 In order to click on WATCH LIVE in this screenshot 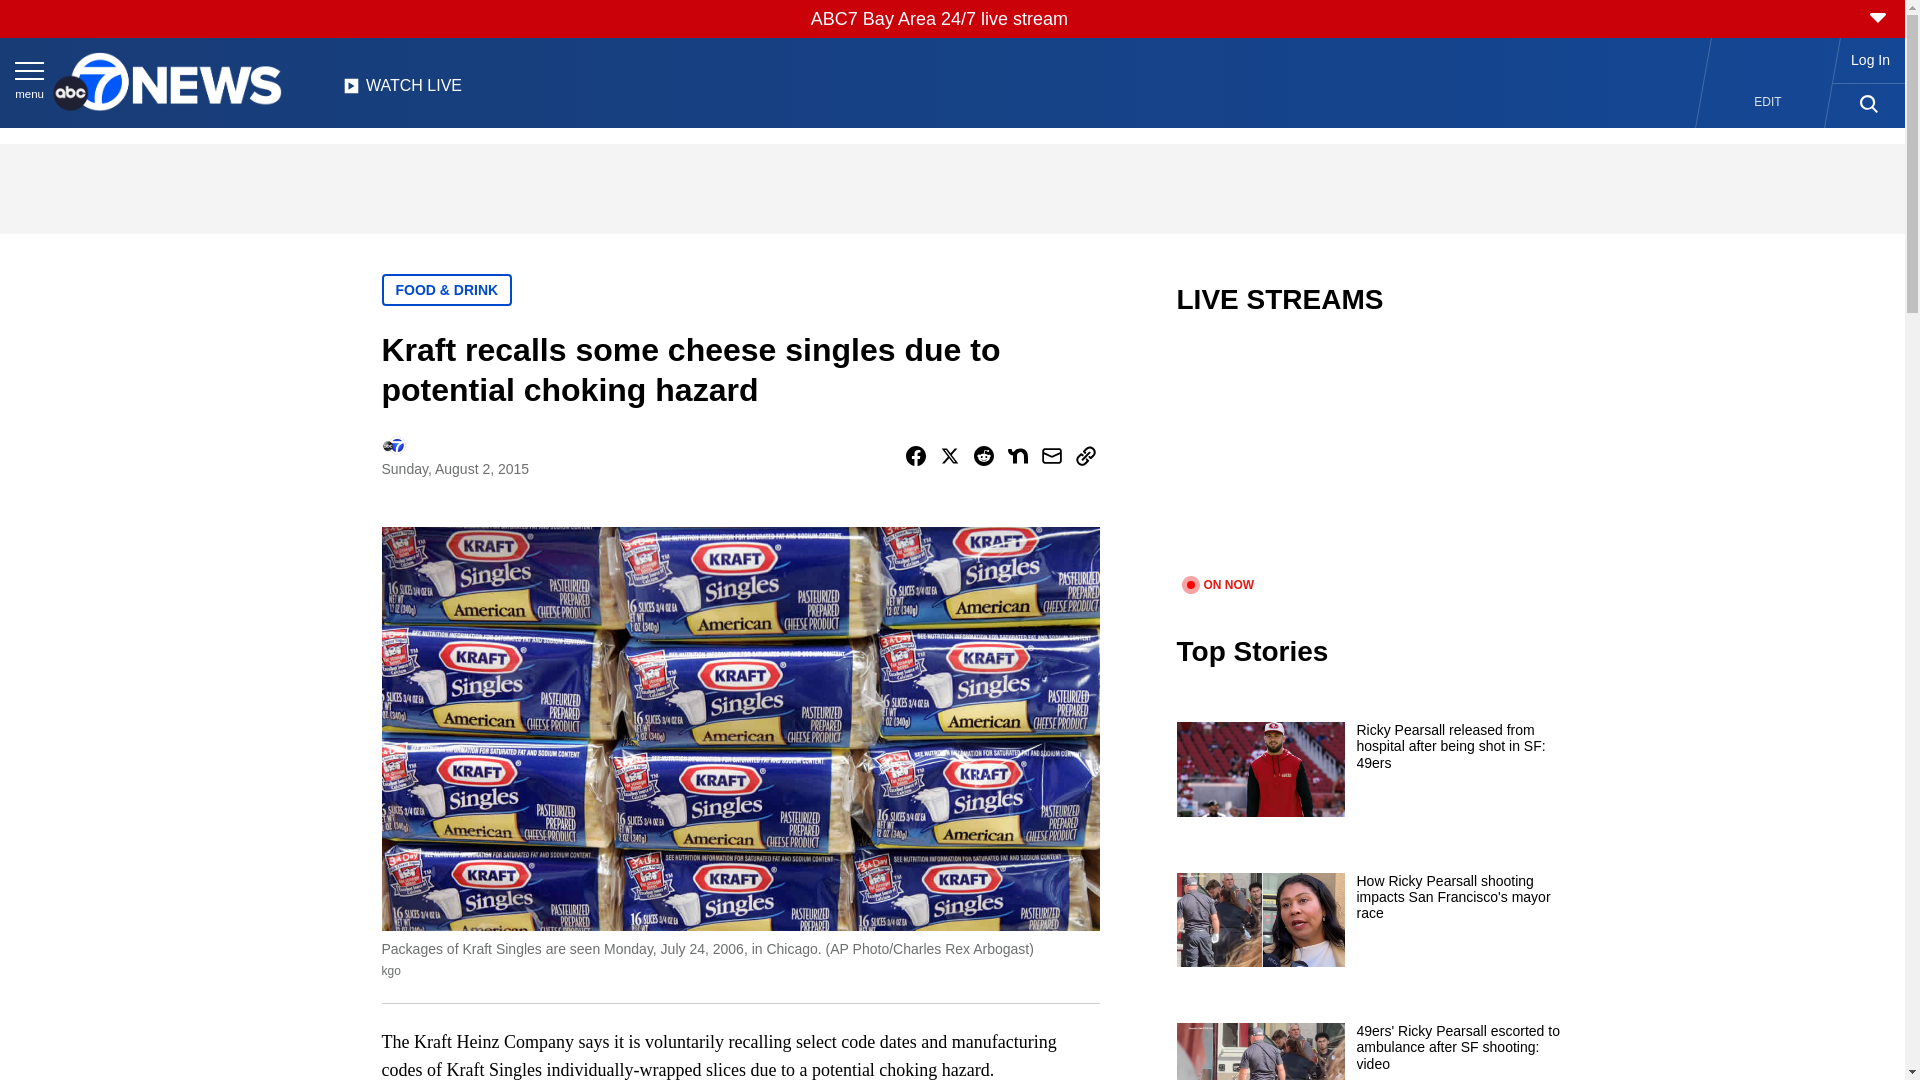, I will do `click(402, 91)`.